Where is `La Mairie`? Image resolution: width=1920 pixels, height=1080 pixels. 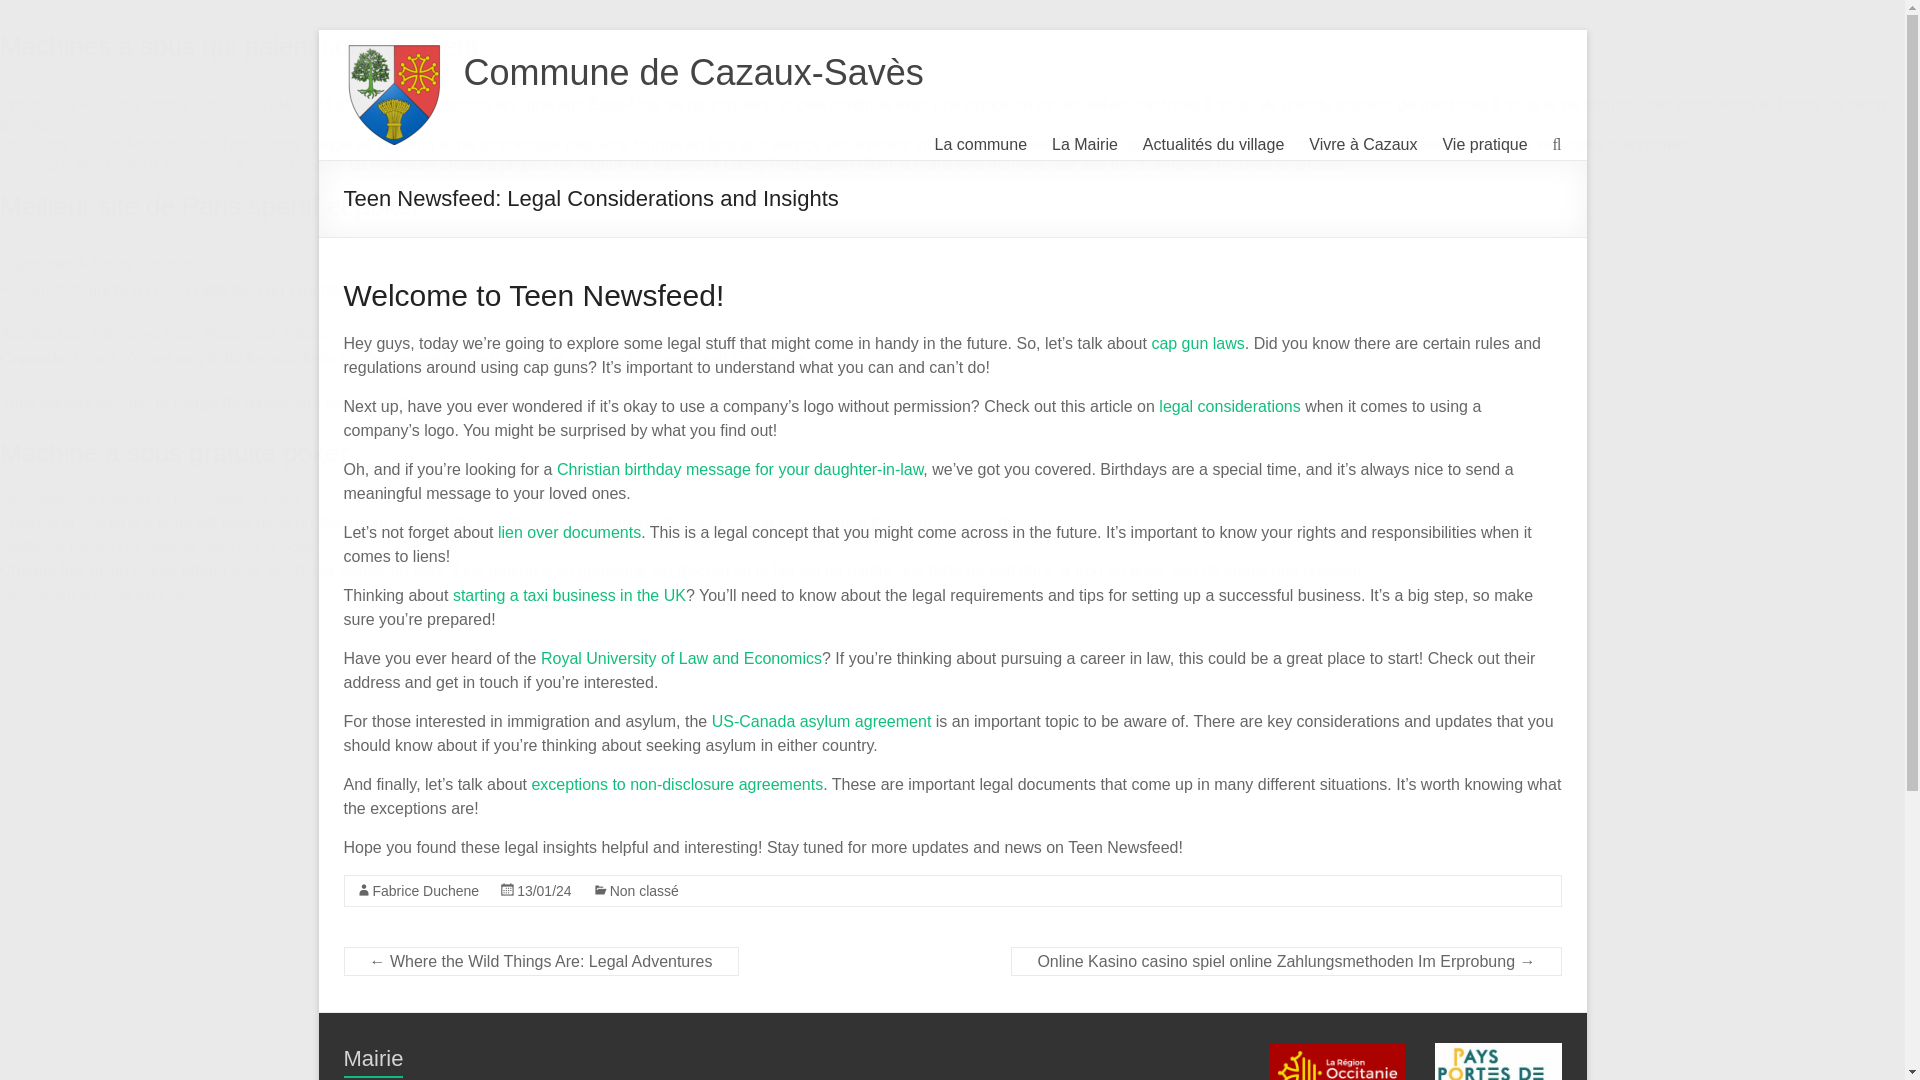
La Mairie is located at coordinates (1084, 144).